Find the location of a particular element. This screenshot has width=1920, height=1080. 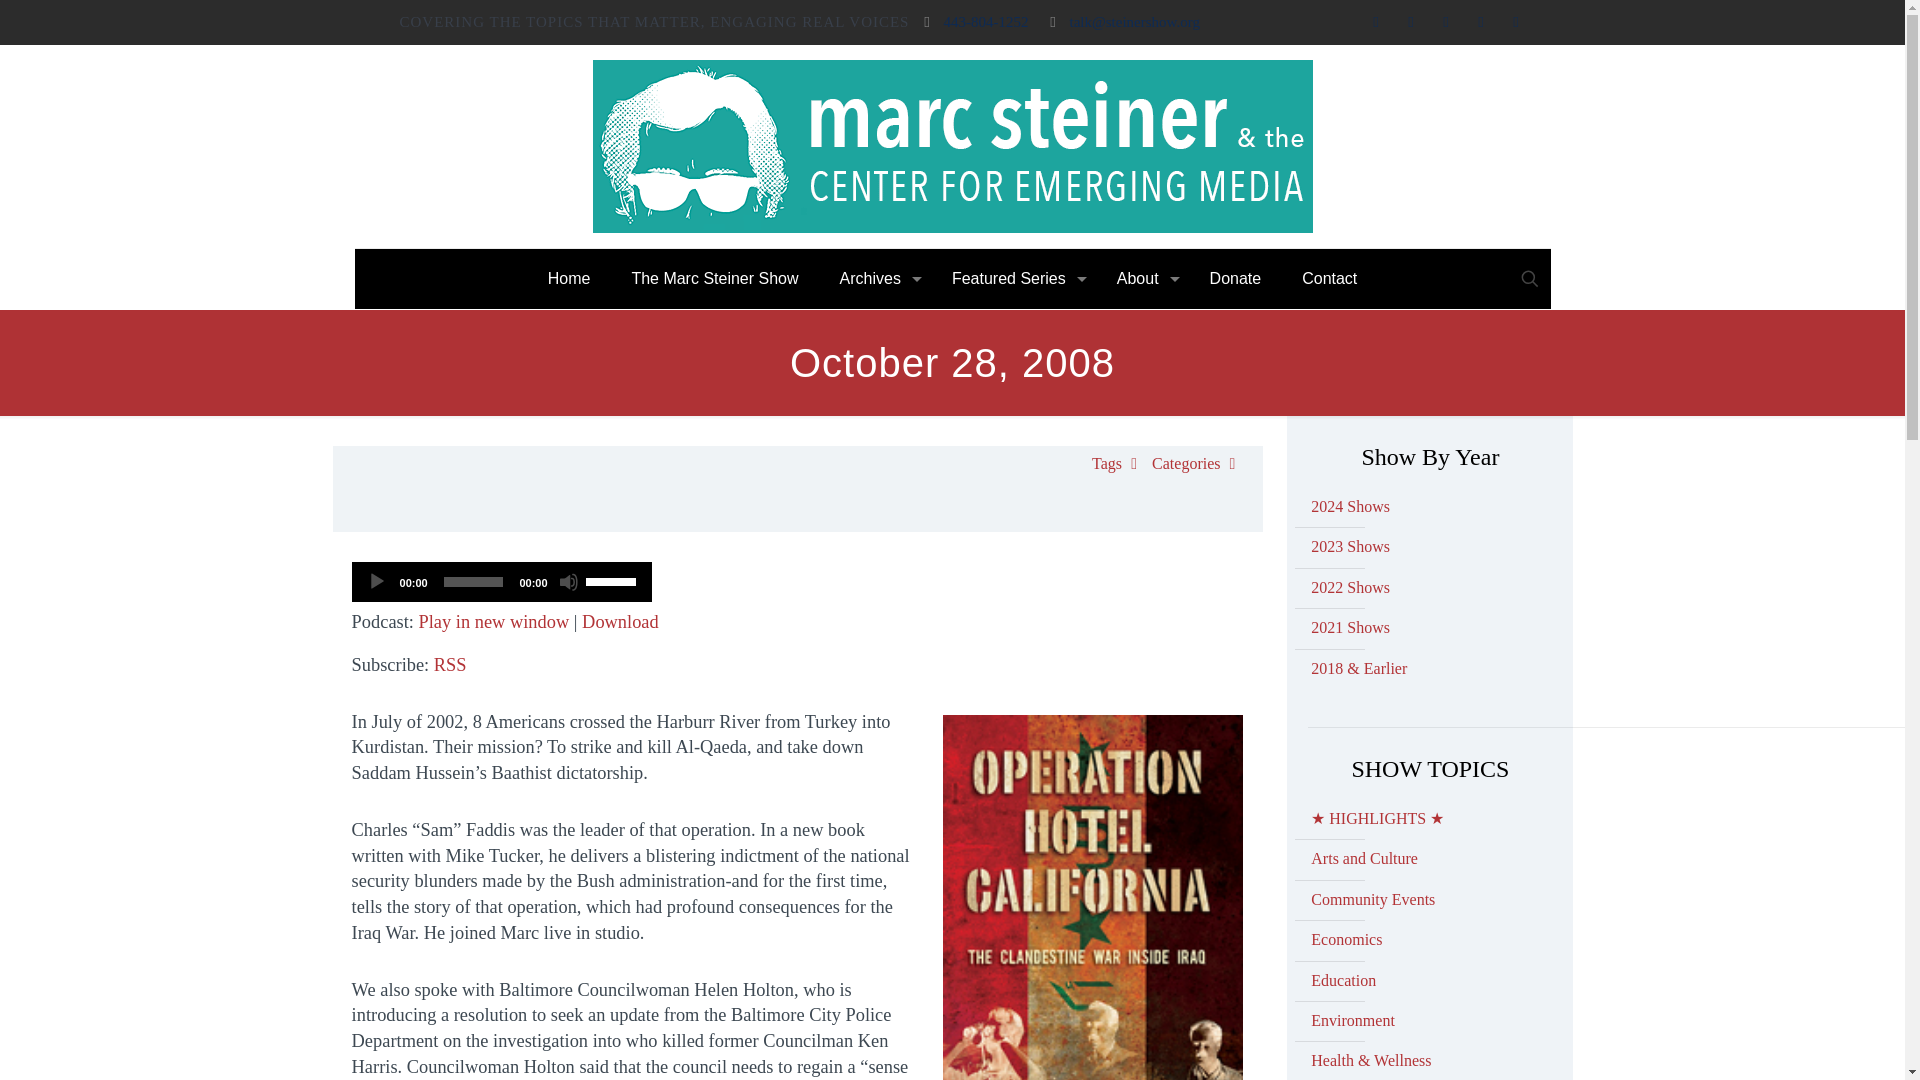

Facebook is located at coordinates (1376, 22).